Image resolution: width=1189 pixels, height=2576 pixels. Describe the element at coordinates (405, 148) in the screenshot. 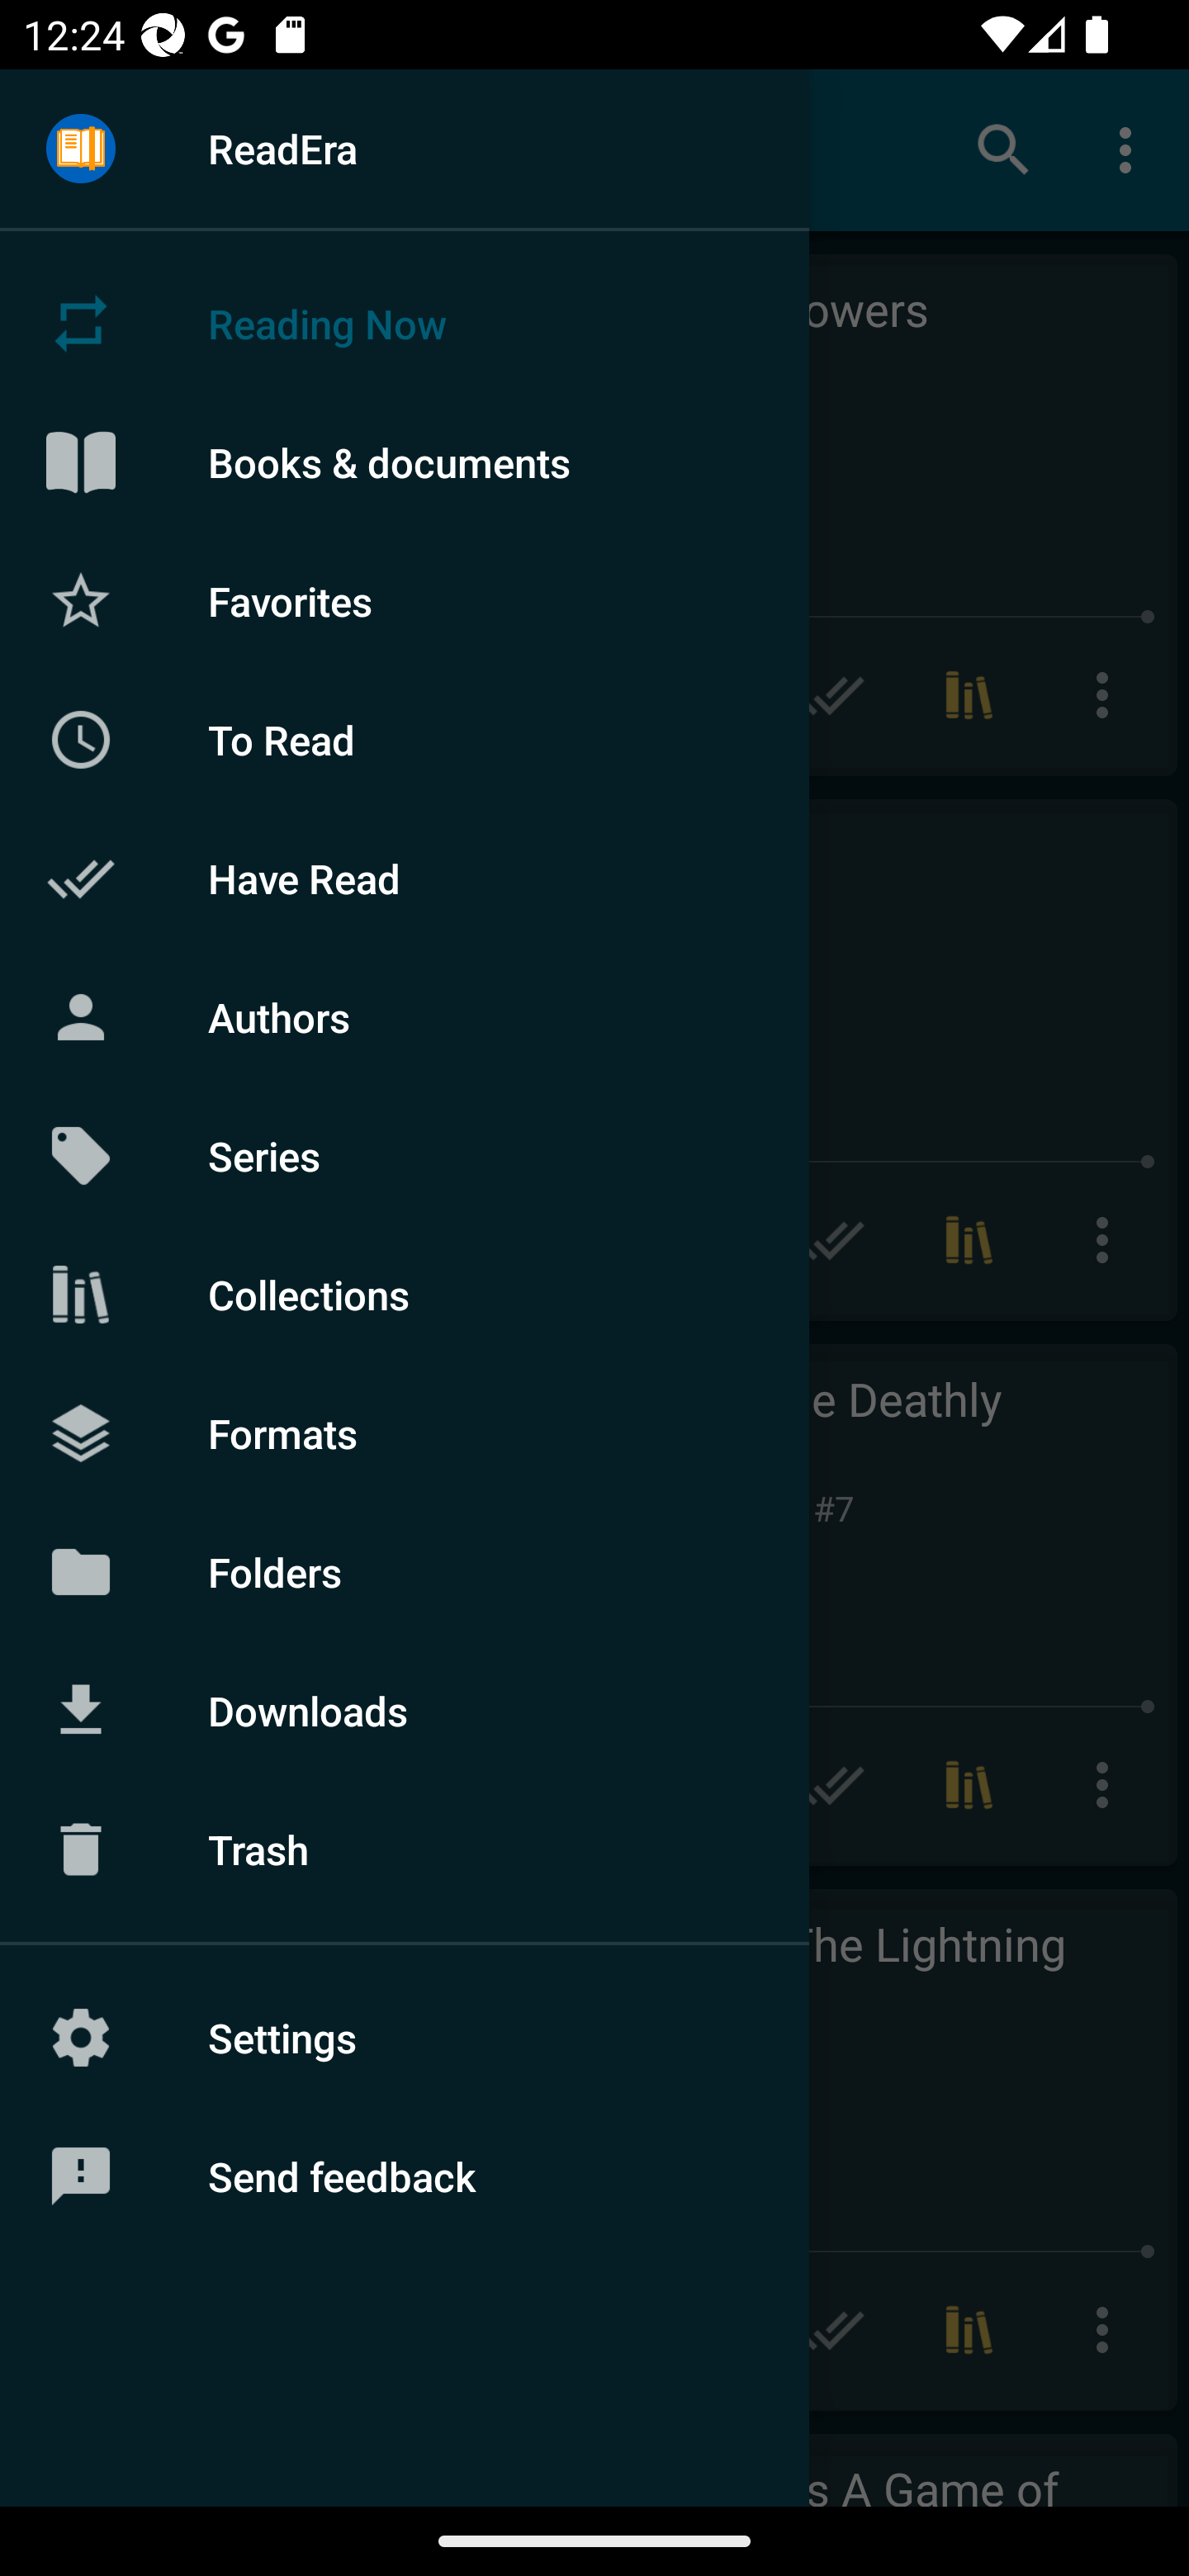

I see `ReadEra` at that location.